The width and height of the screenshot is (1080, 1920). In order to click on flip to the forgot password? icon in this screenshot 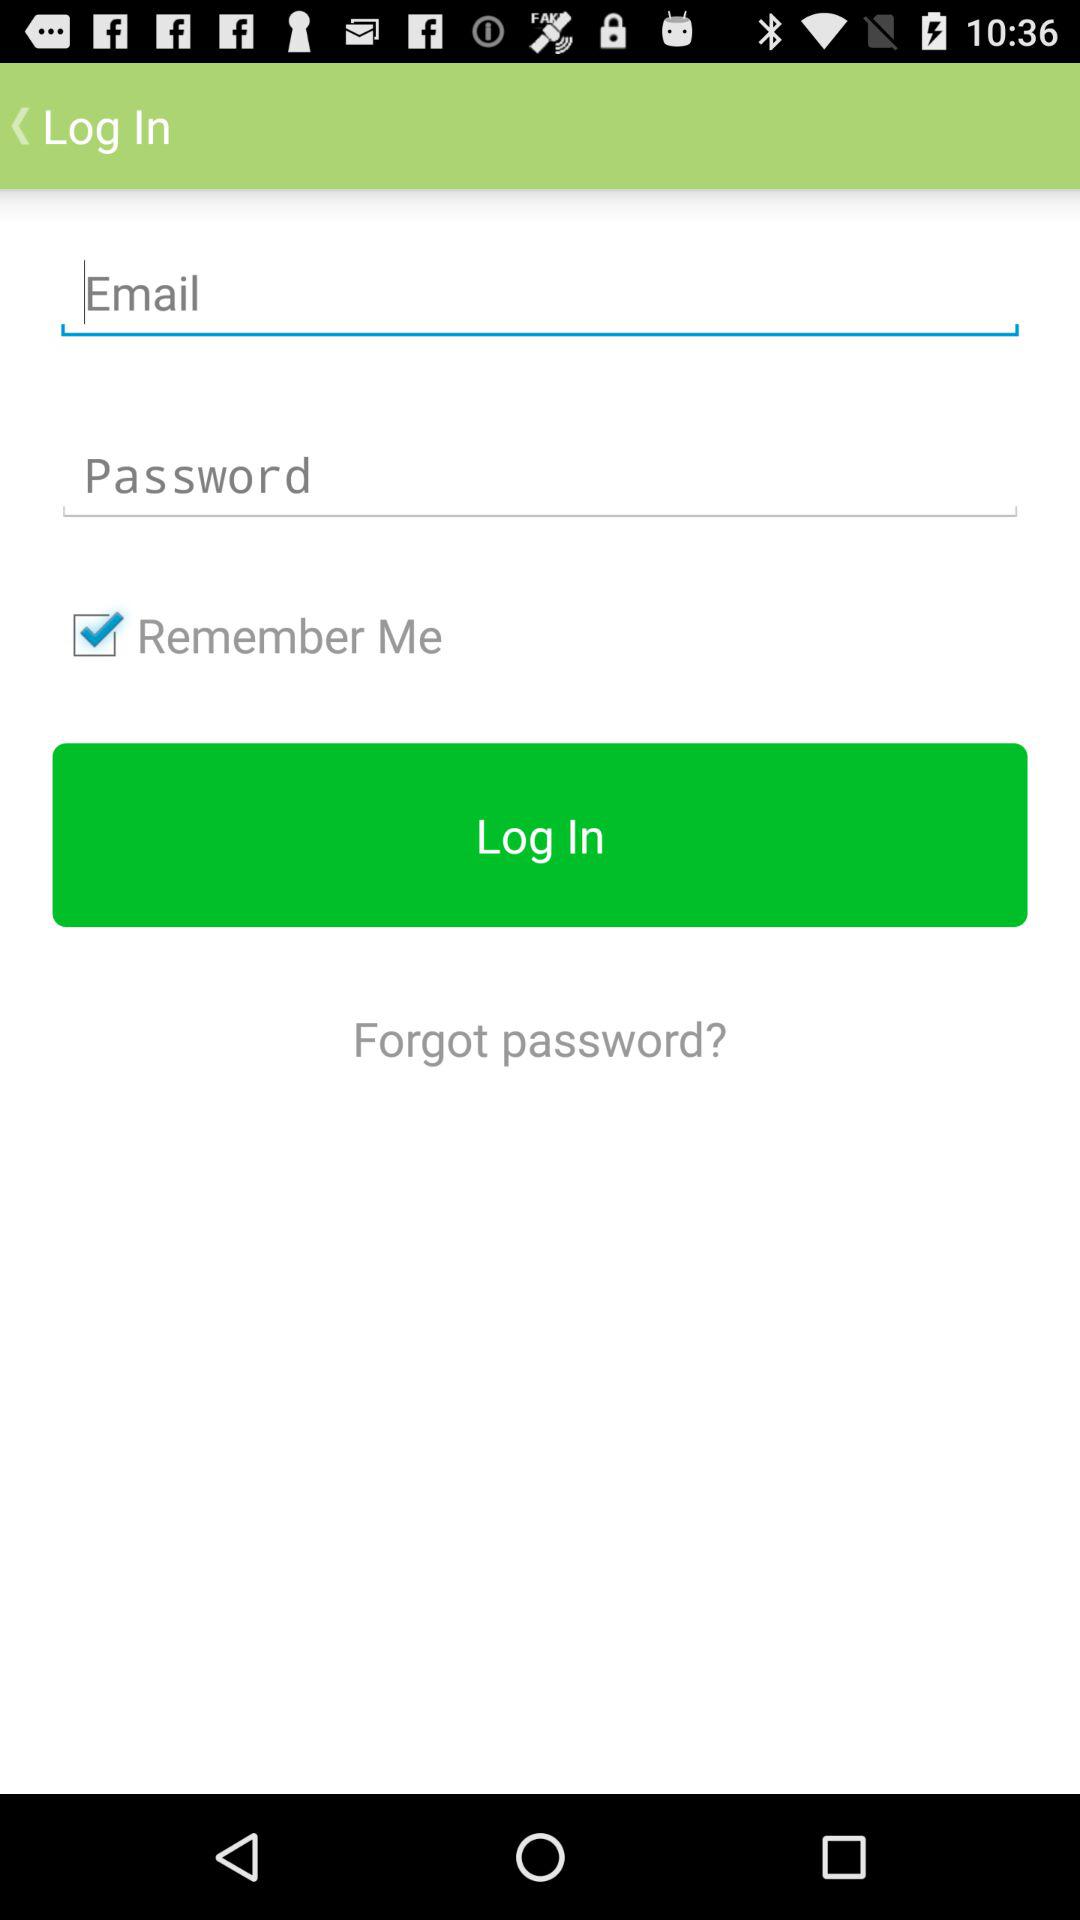, I will do `click(539, 1038)`.